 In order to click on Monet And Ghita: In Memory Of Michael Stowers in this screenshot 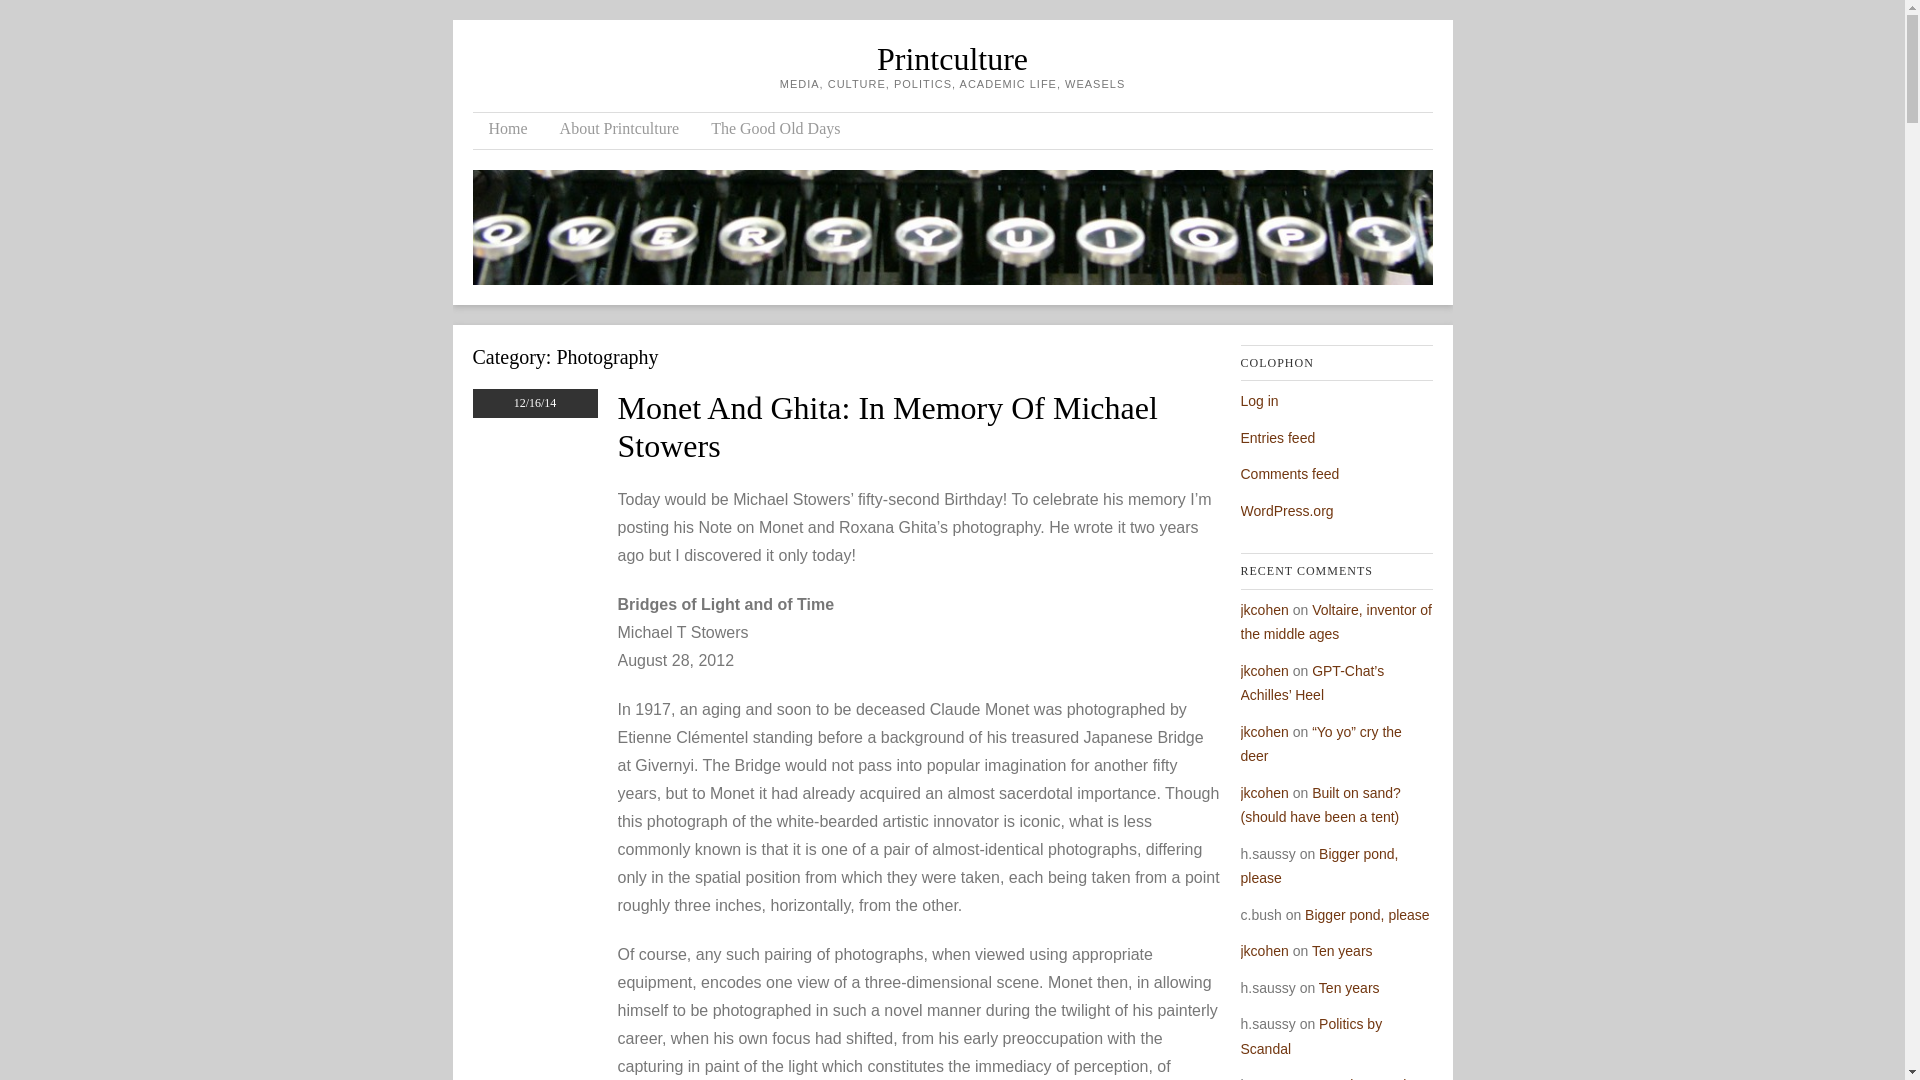, I will do `click(888, 426)`.